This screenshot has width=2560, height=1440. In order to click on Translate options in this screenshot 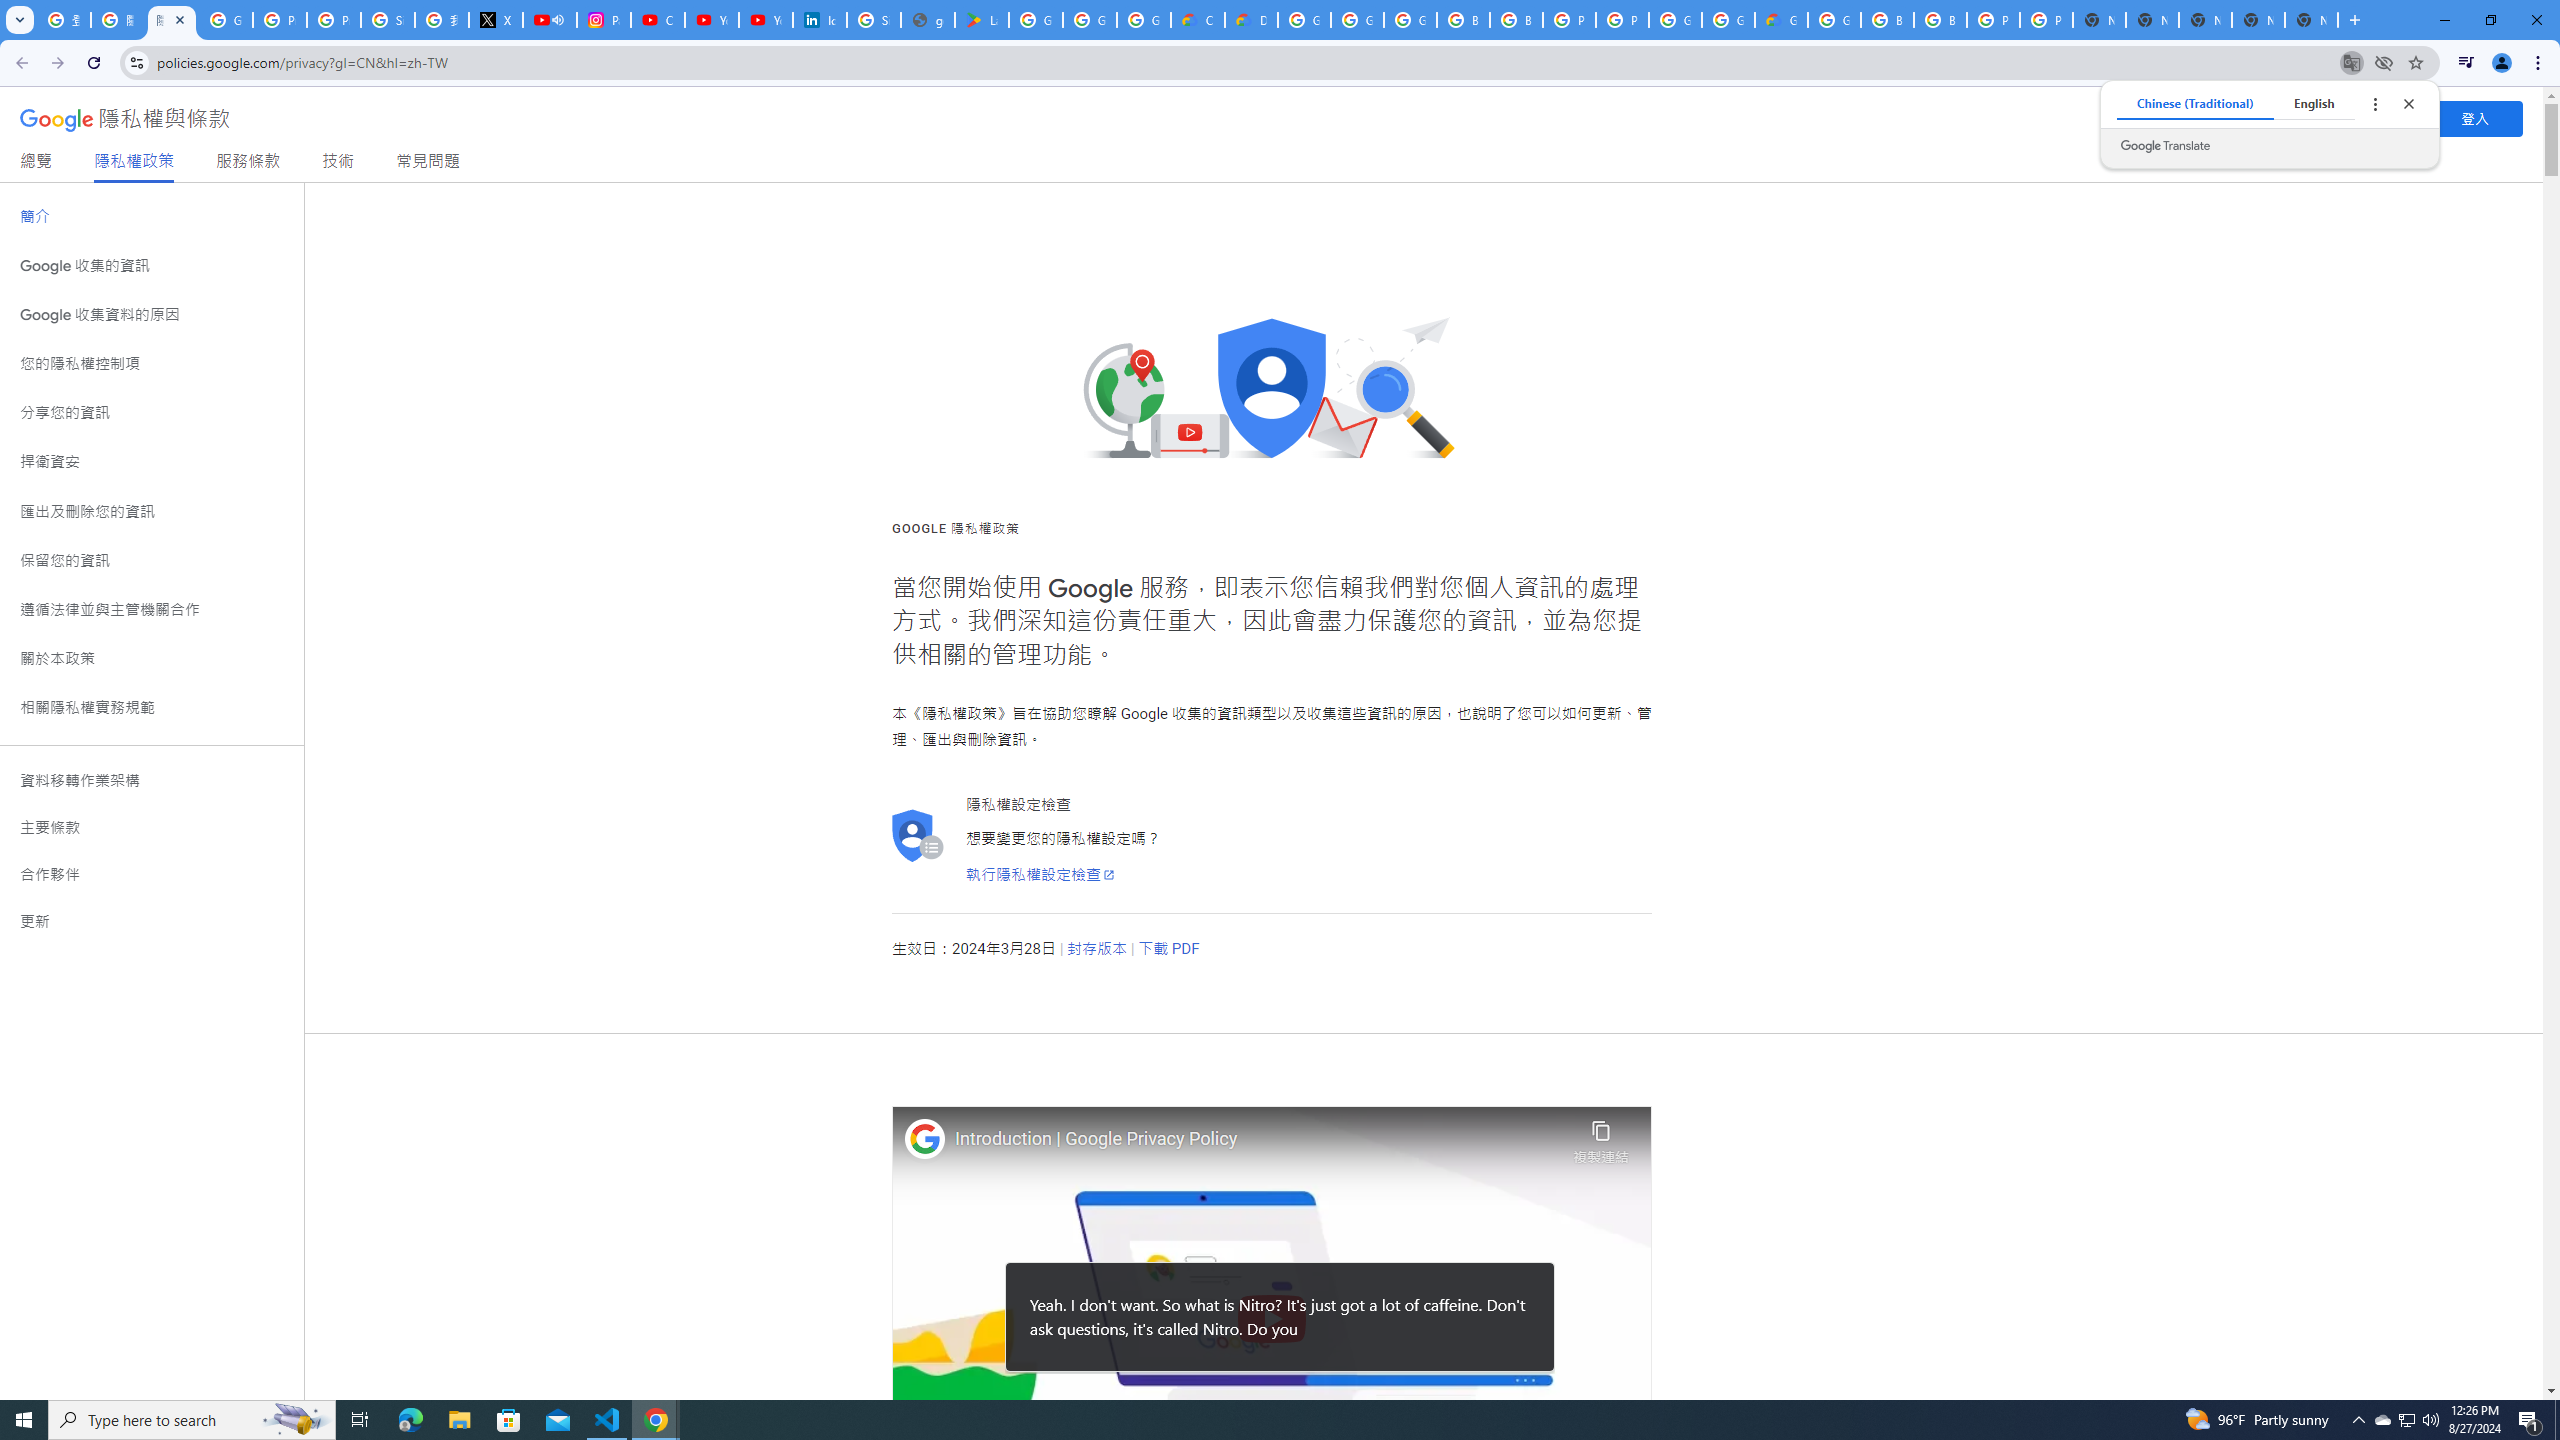, I will do `click(2374, 103)`.